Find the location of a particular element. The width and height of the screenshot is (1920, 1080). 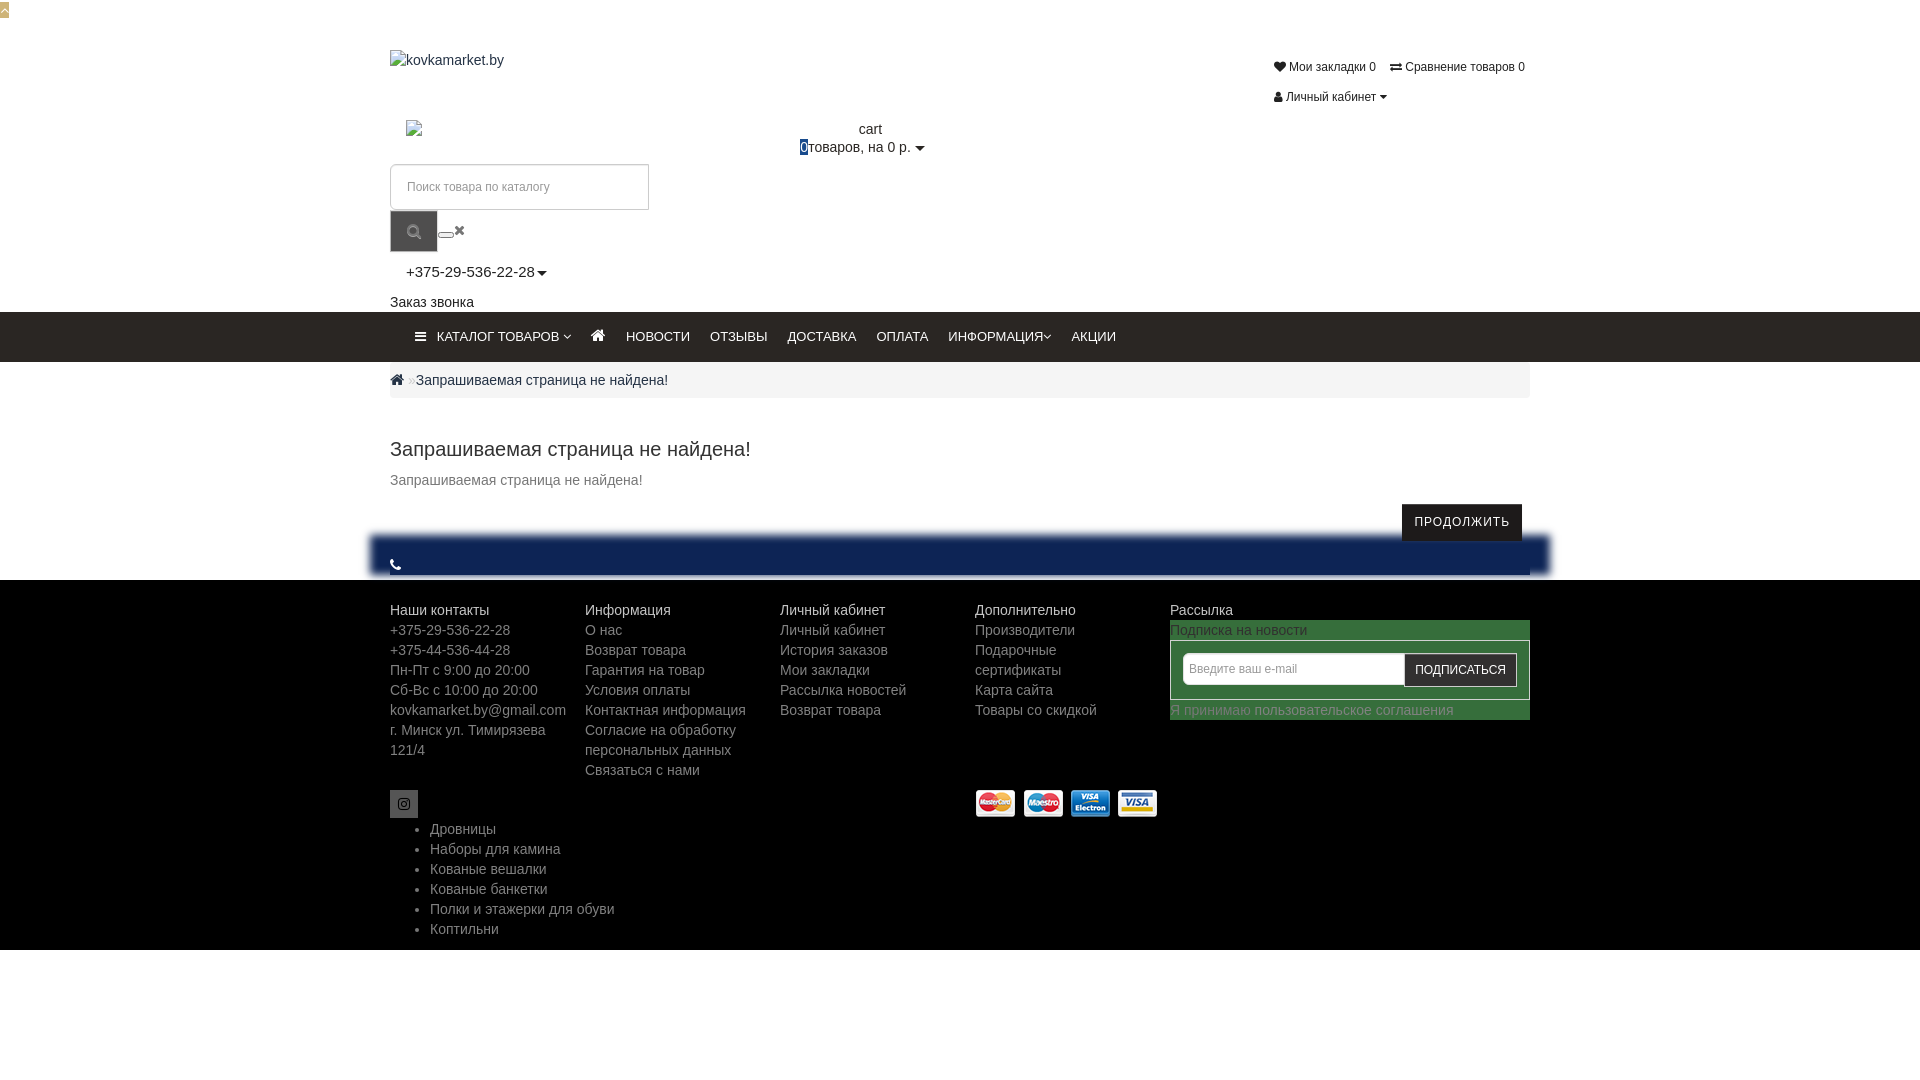

cart is located at coordinates (862, 129).